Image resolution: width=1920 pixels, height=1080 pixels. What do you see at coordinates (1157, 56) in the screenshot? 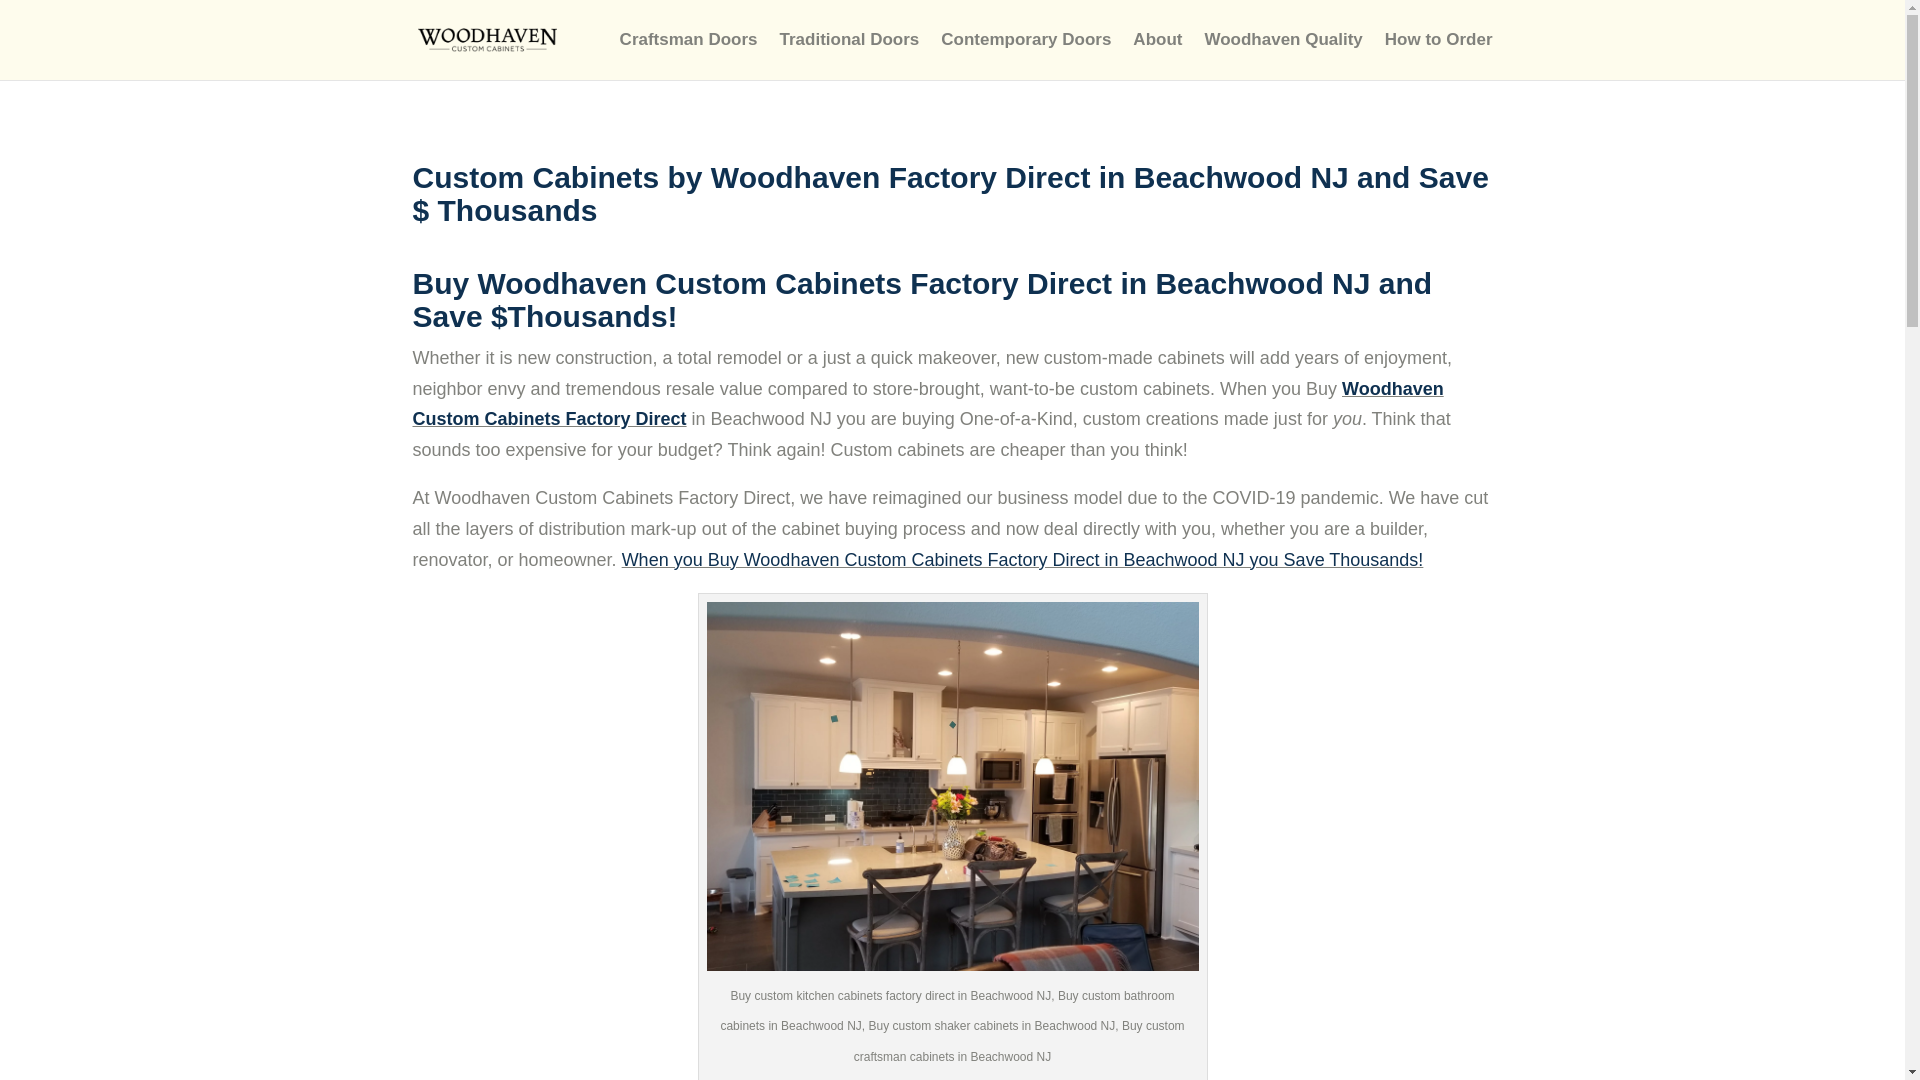
I see `About` at bounding box center [1157, 56].